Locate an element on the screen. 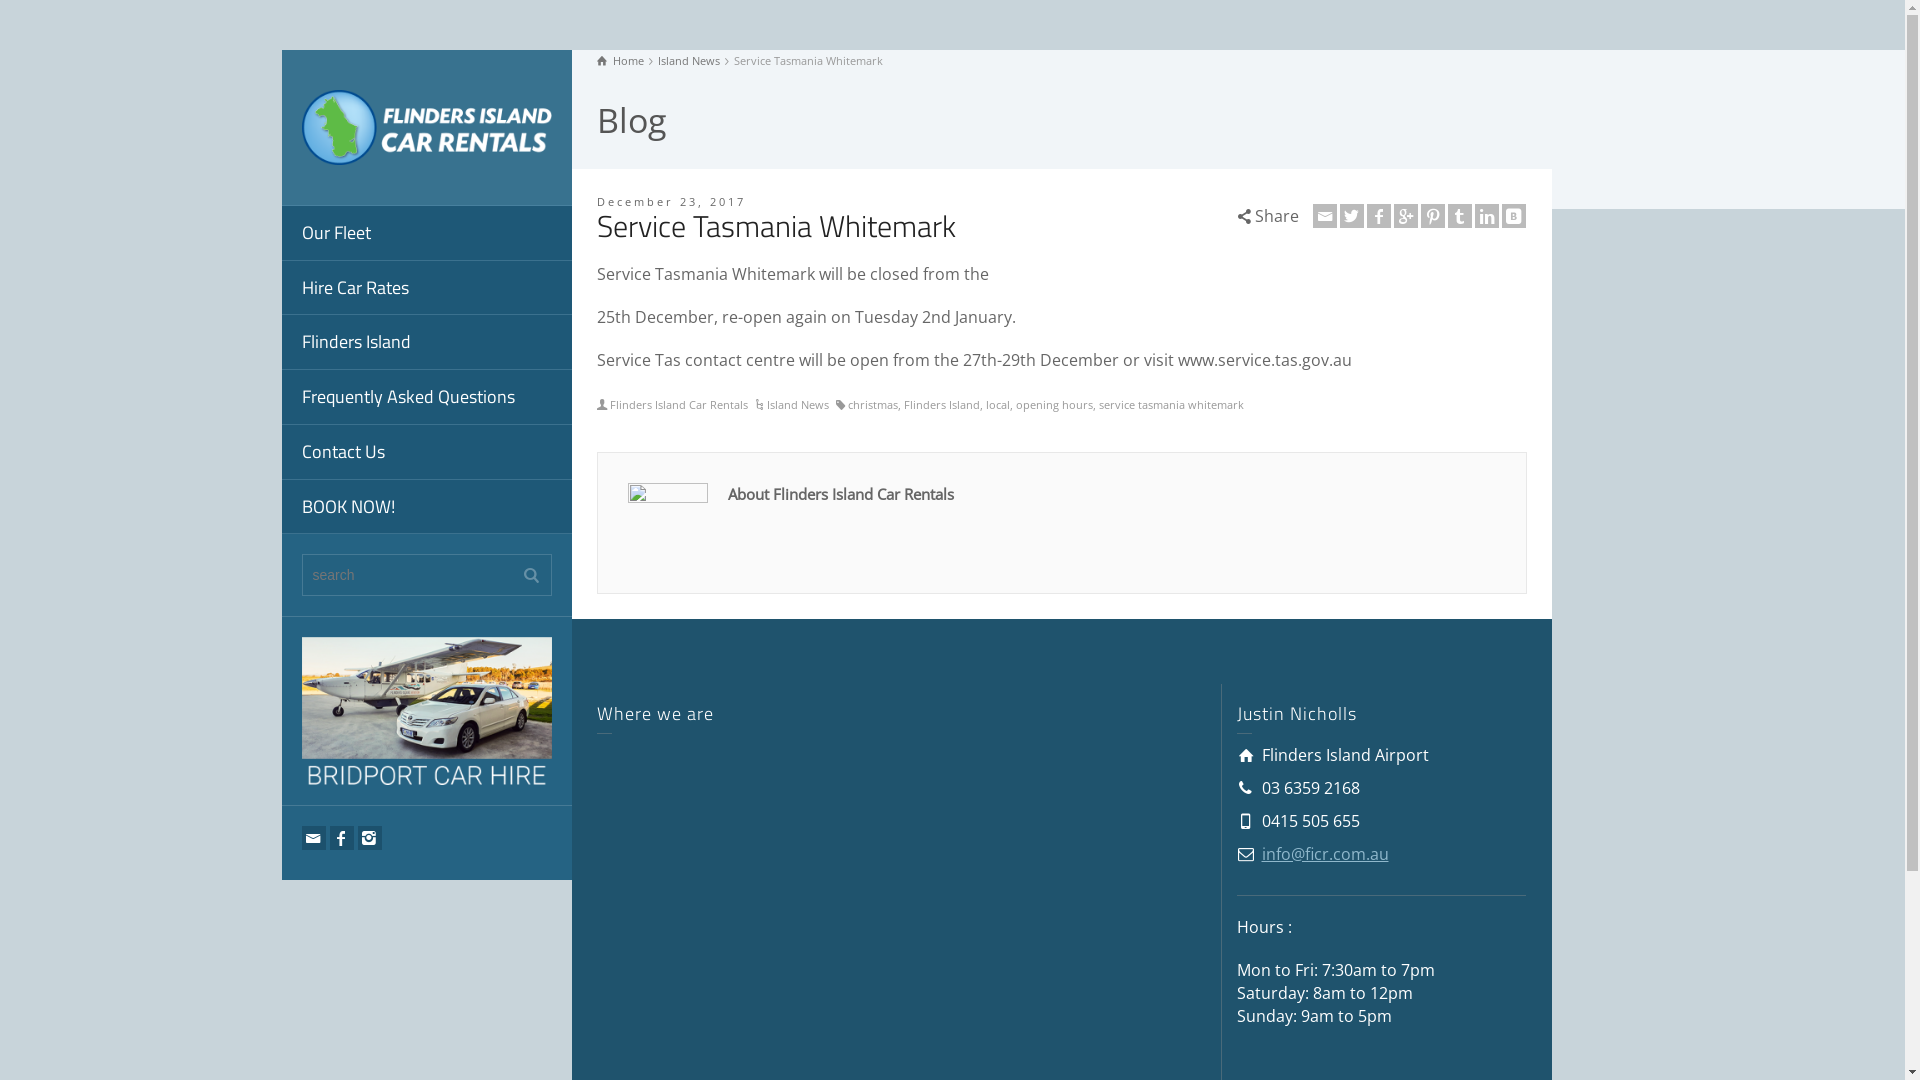  Flinders Island Car Rentals is located at coordinates (679, 404).